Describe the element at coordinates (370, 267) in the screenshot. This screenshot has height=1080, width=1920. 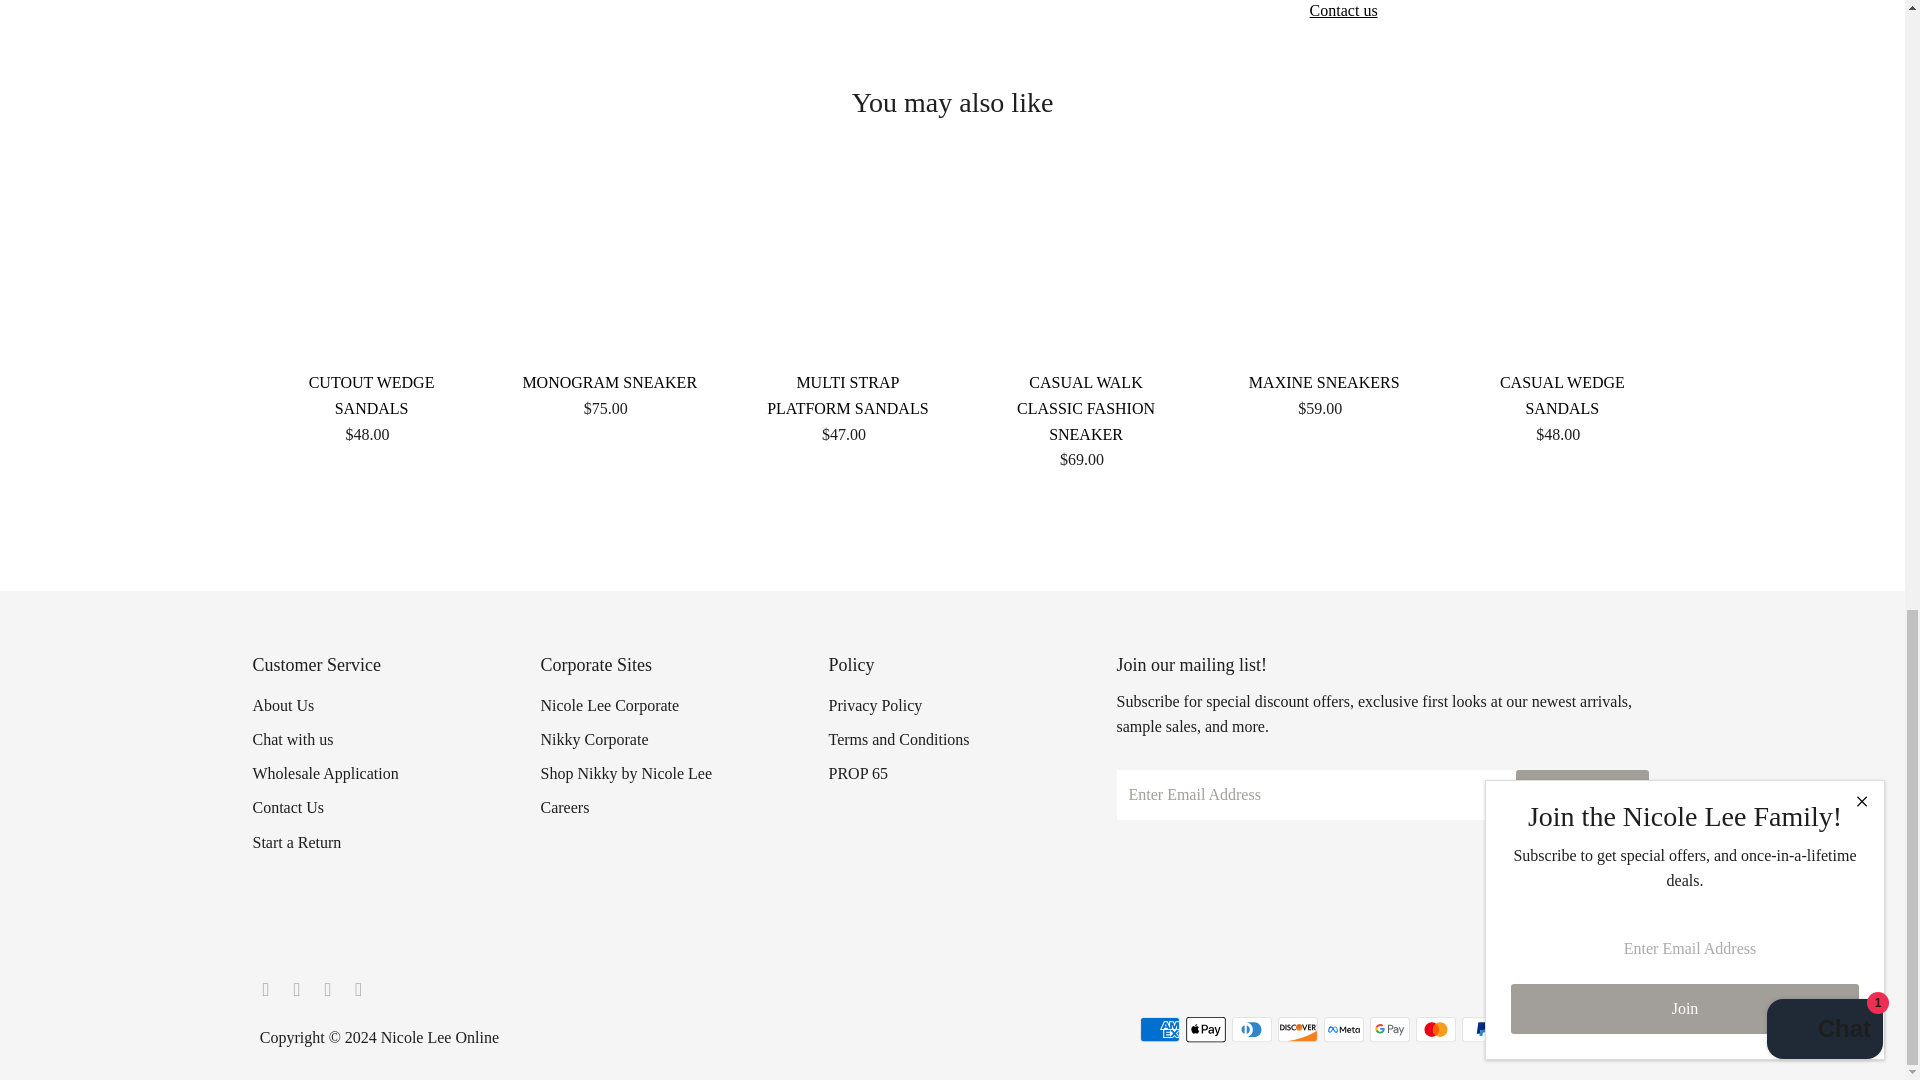
I see `CUTOUT WEDGE SANDALS` at that location.